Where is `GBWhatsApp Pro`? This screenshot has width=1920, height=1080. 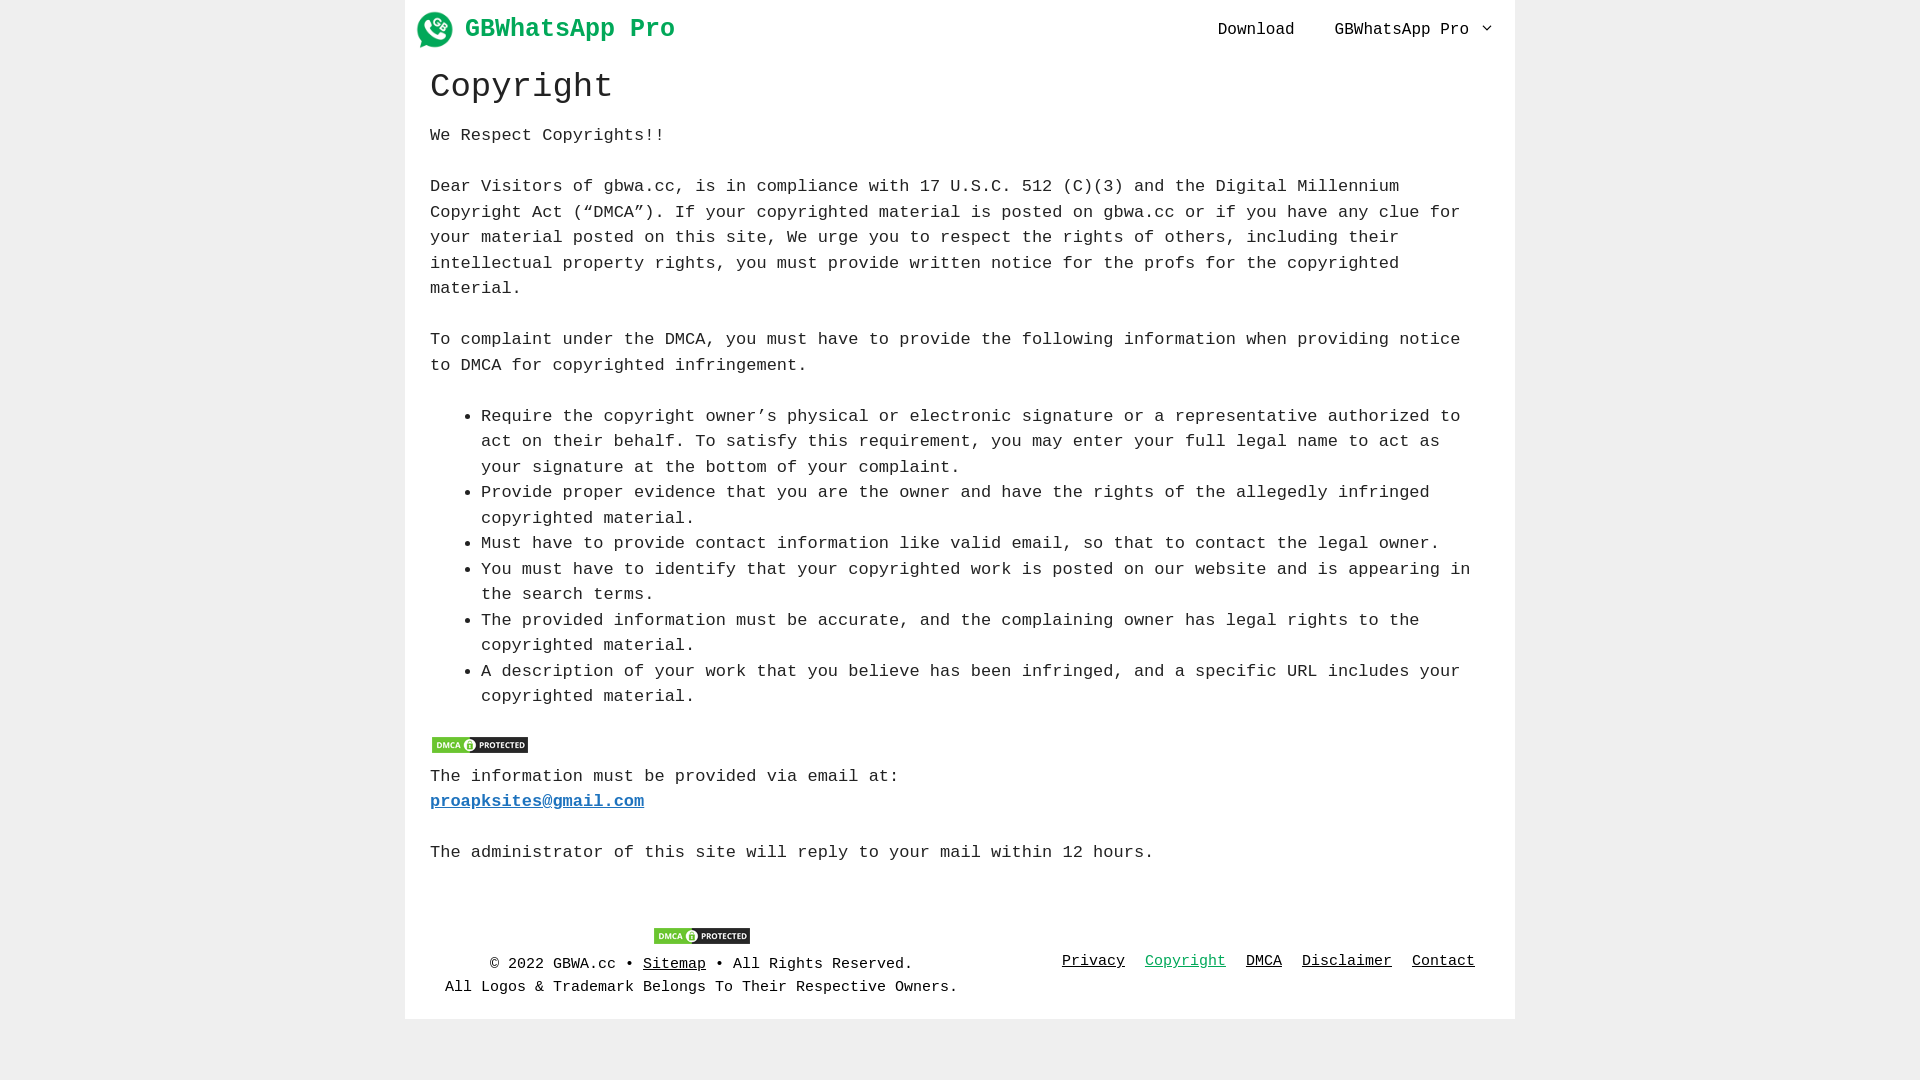 GBWhatsApp Pro is located at coordinates (435, 30).